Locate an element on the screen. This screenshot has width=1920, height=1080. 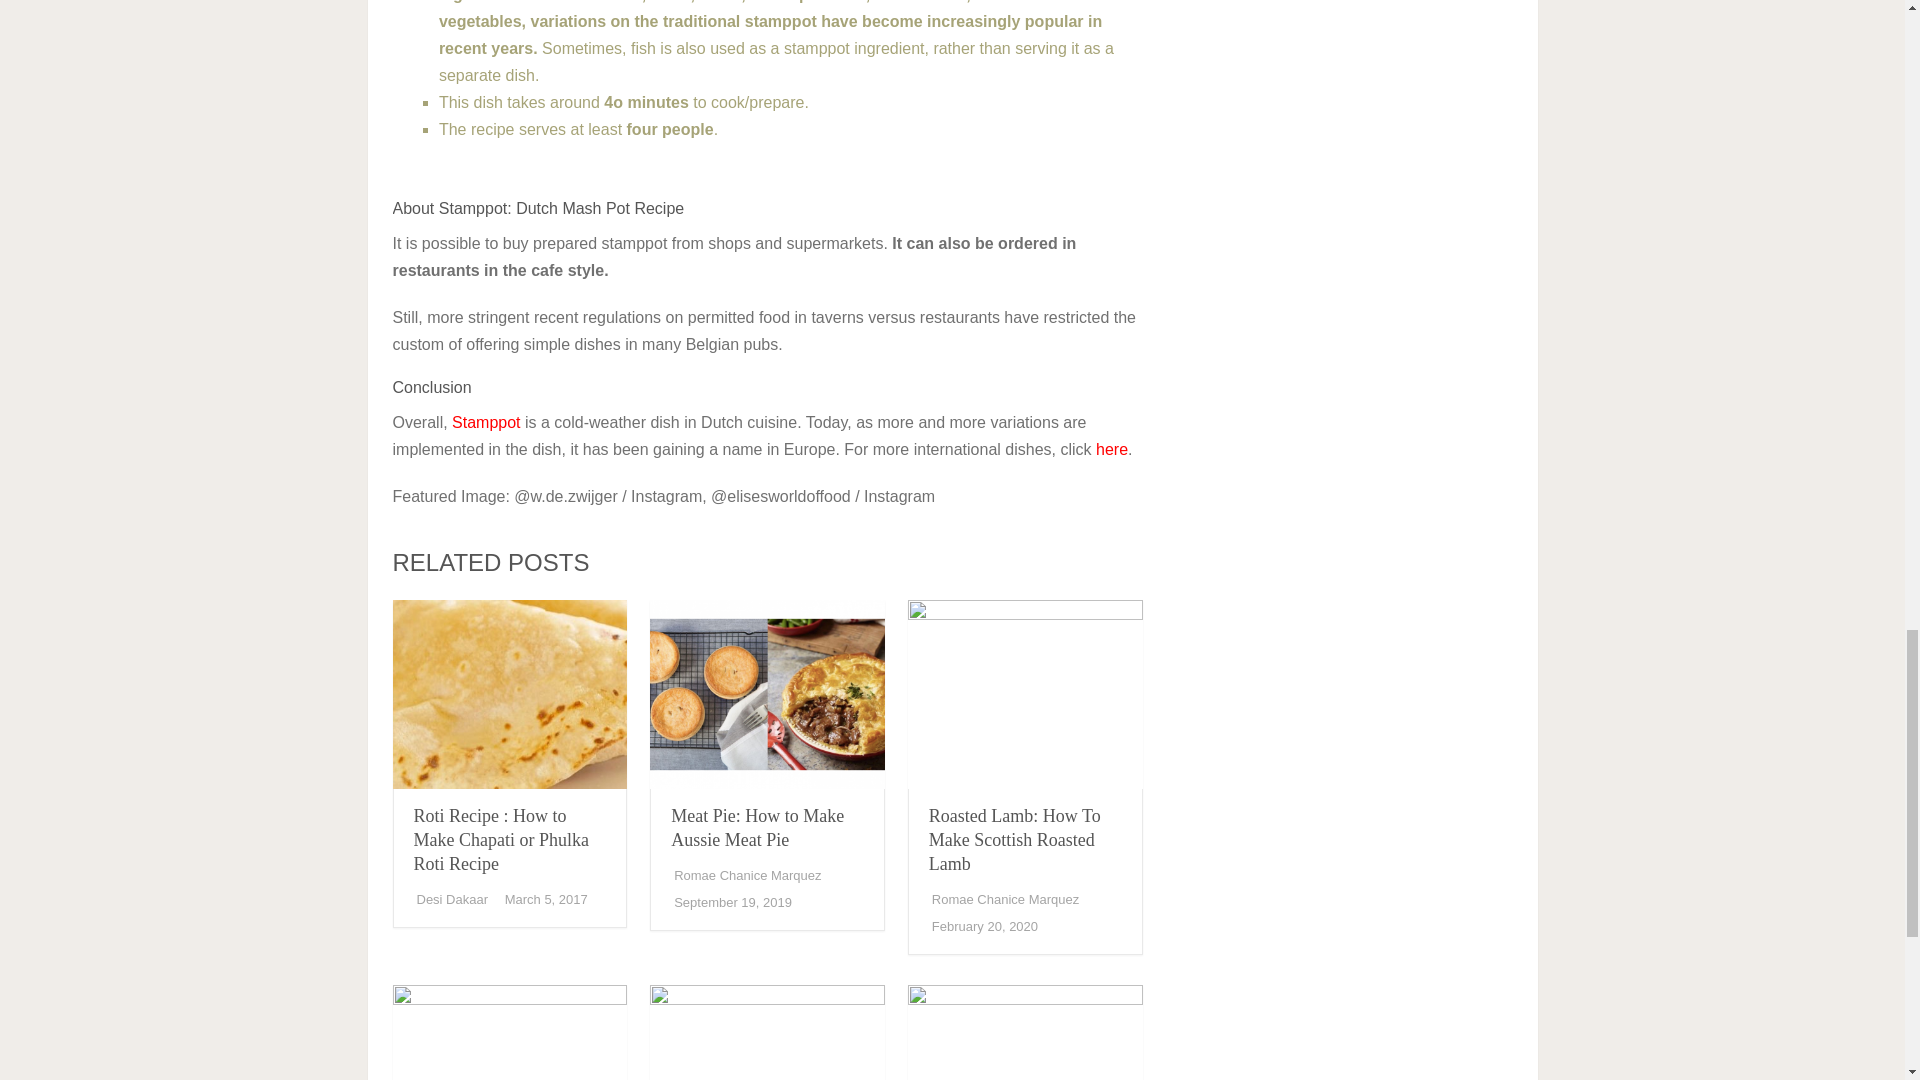
Roasted Lamb: How To Make Scottish Roasted Lamb is located at coordinates (1025, 694).